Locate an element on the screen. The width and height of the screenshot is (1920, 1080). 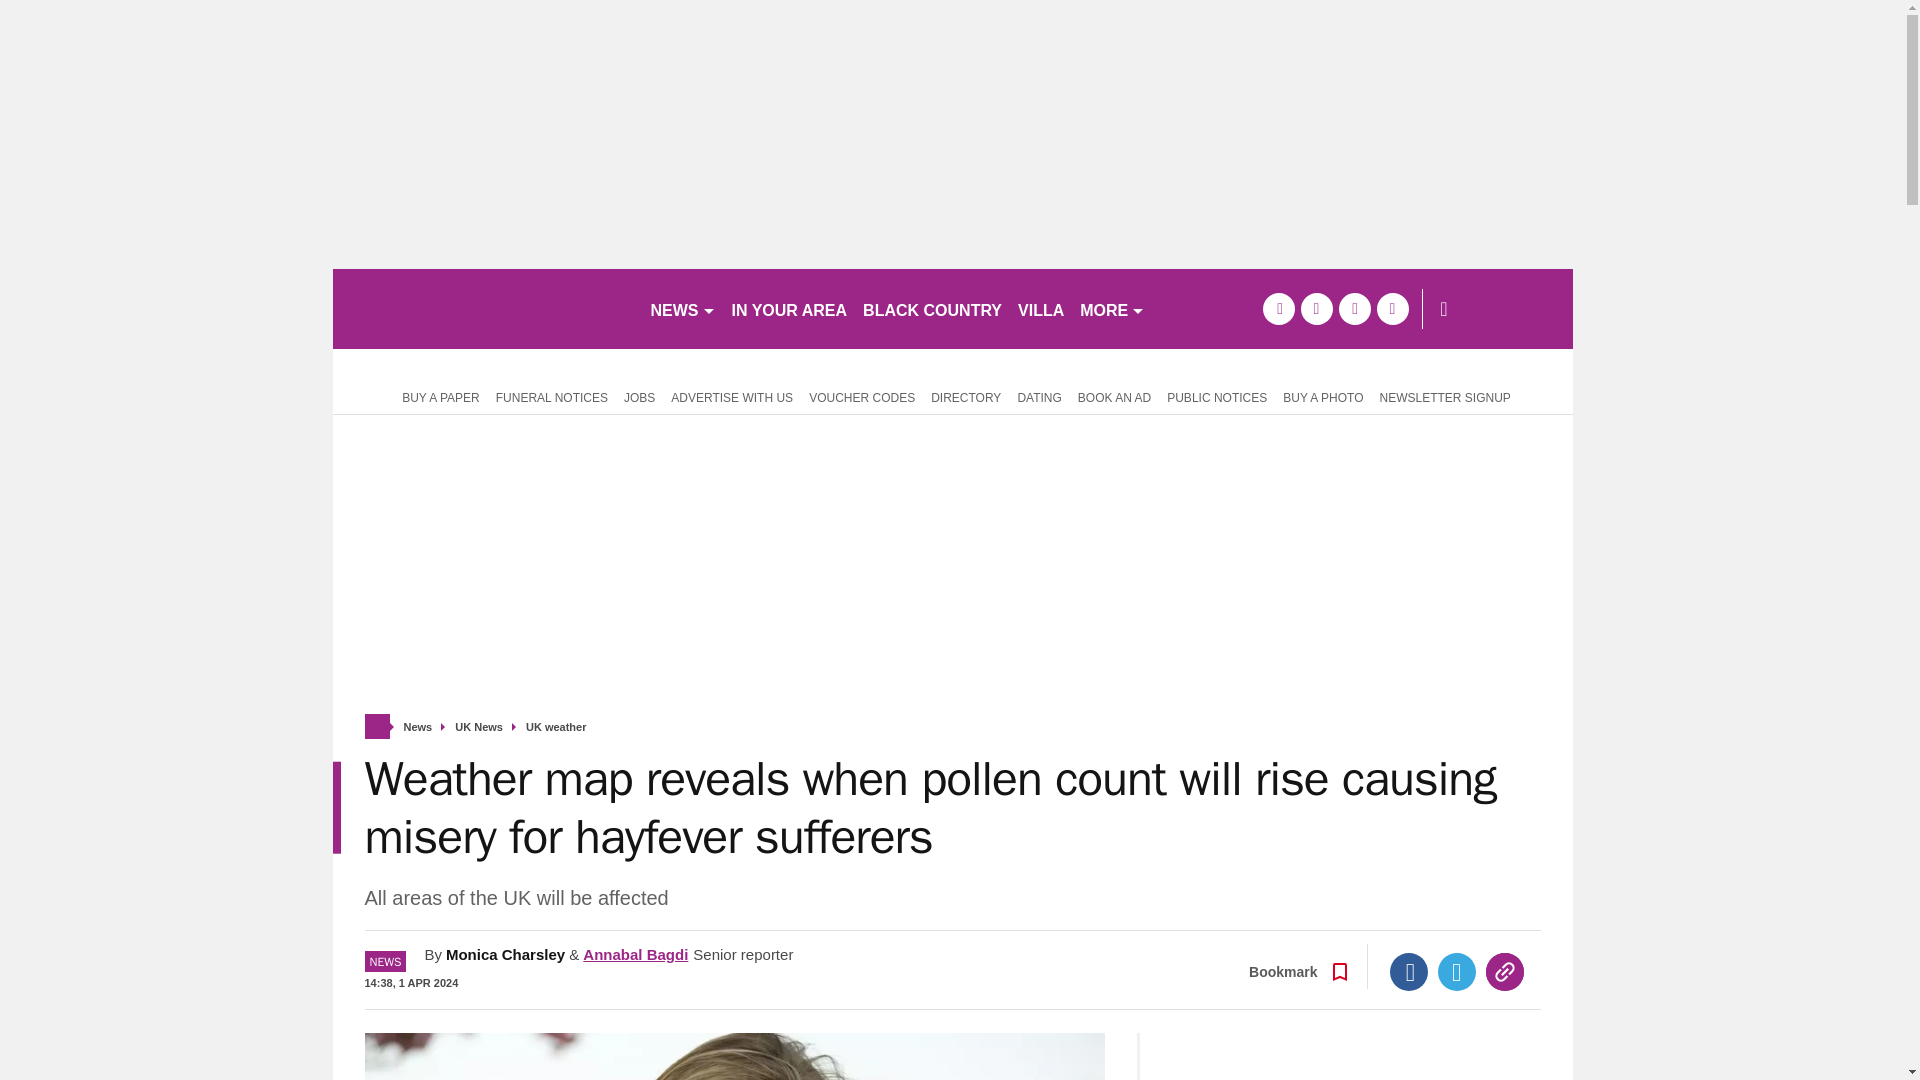
NEWS is located at coordinates (682, 308).